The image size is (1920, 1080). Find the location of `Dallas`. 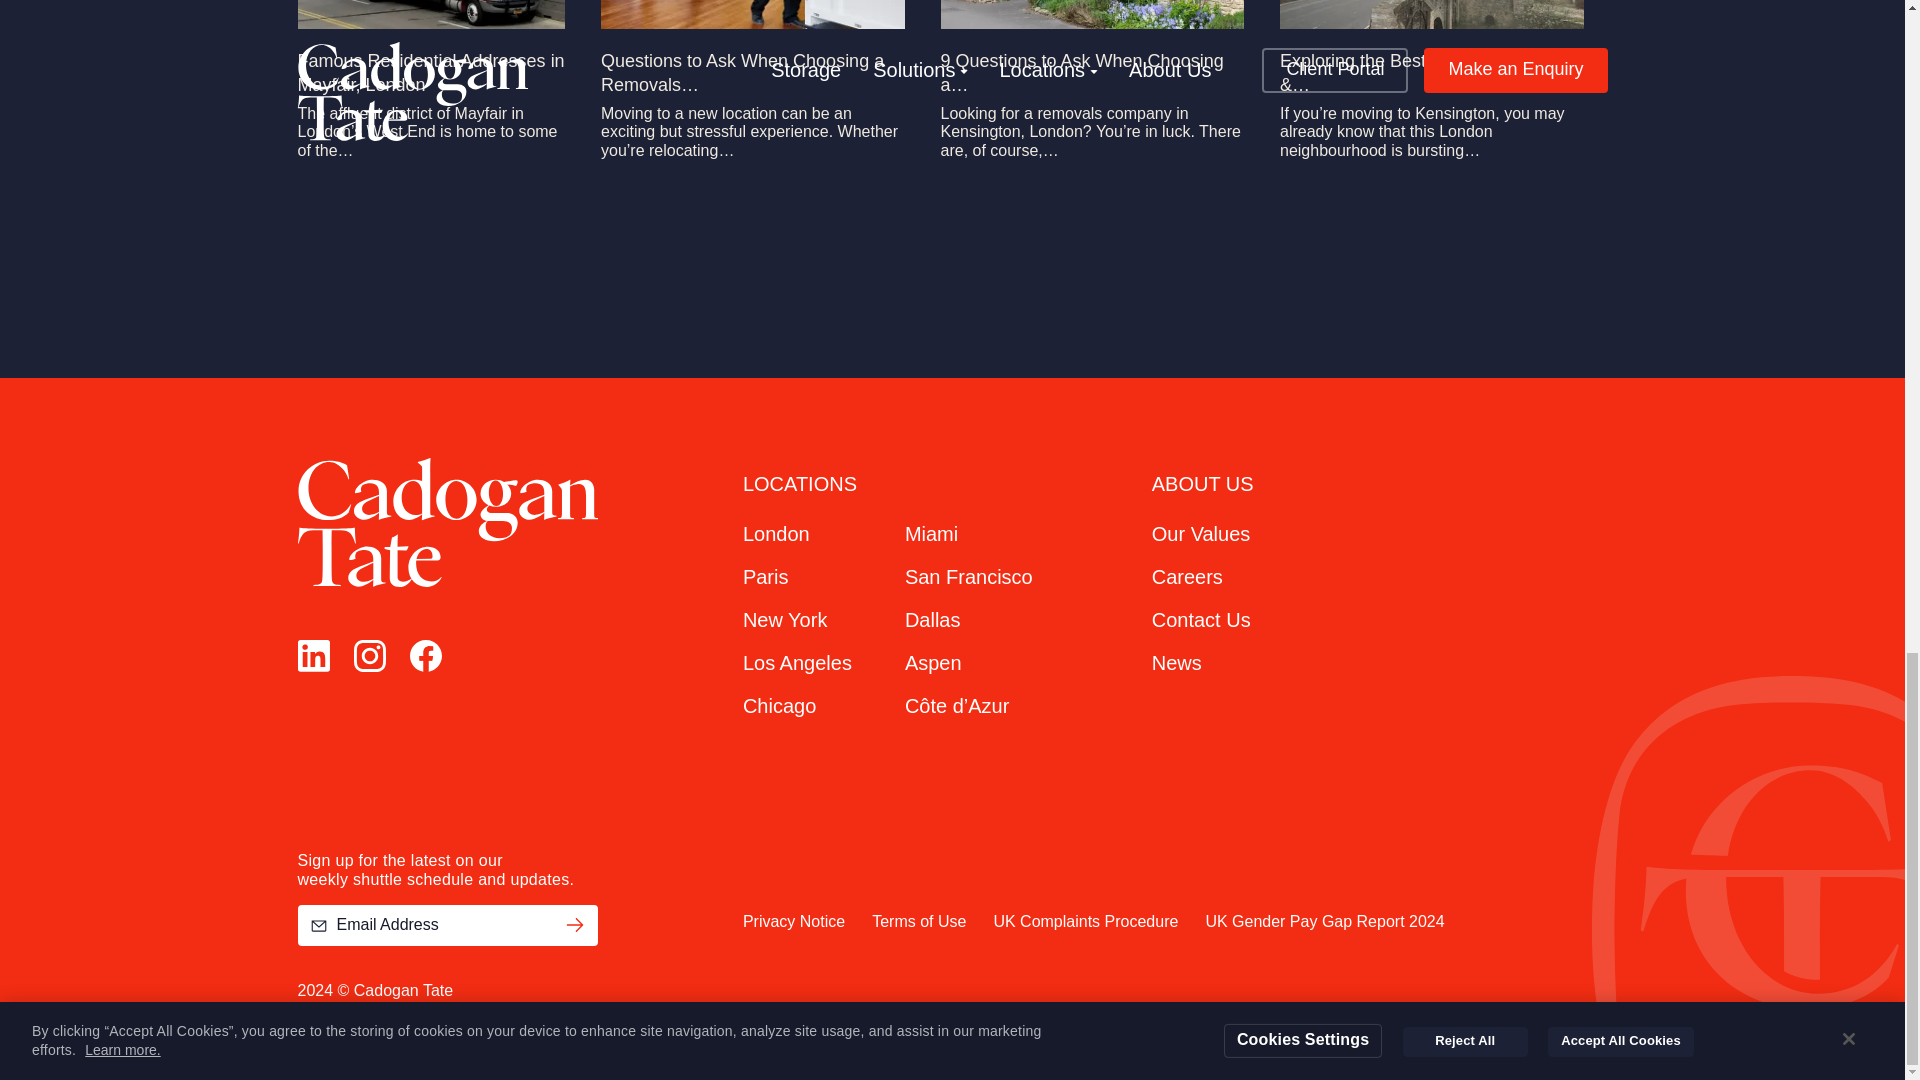

Dallas is located at coordinates (932, 620).